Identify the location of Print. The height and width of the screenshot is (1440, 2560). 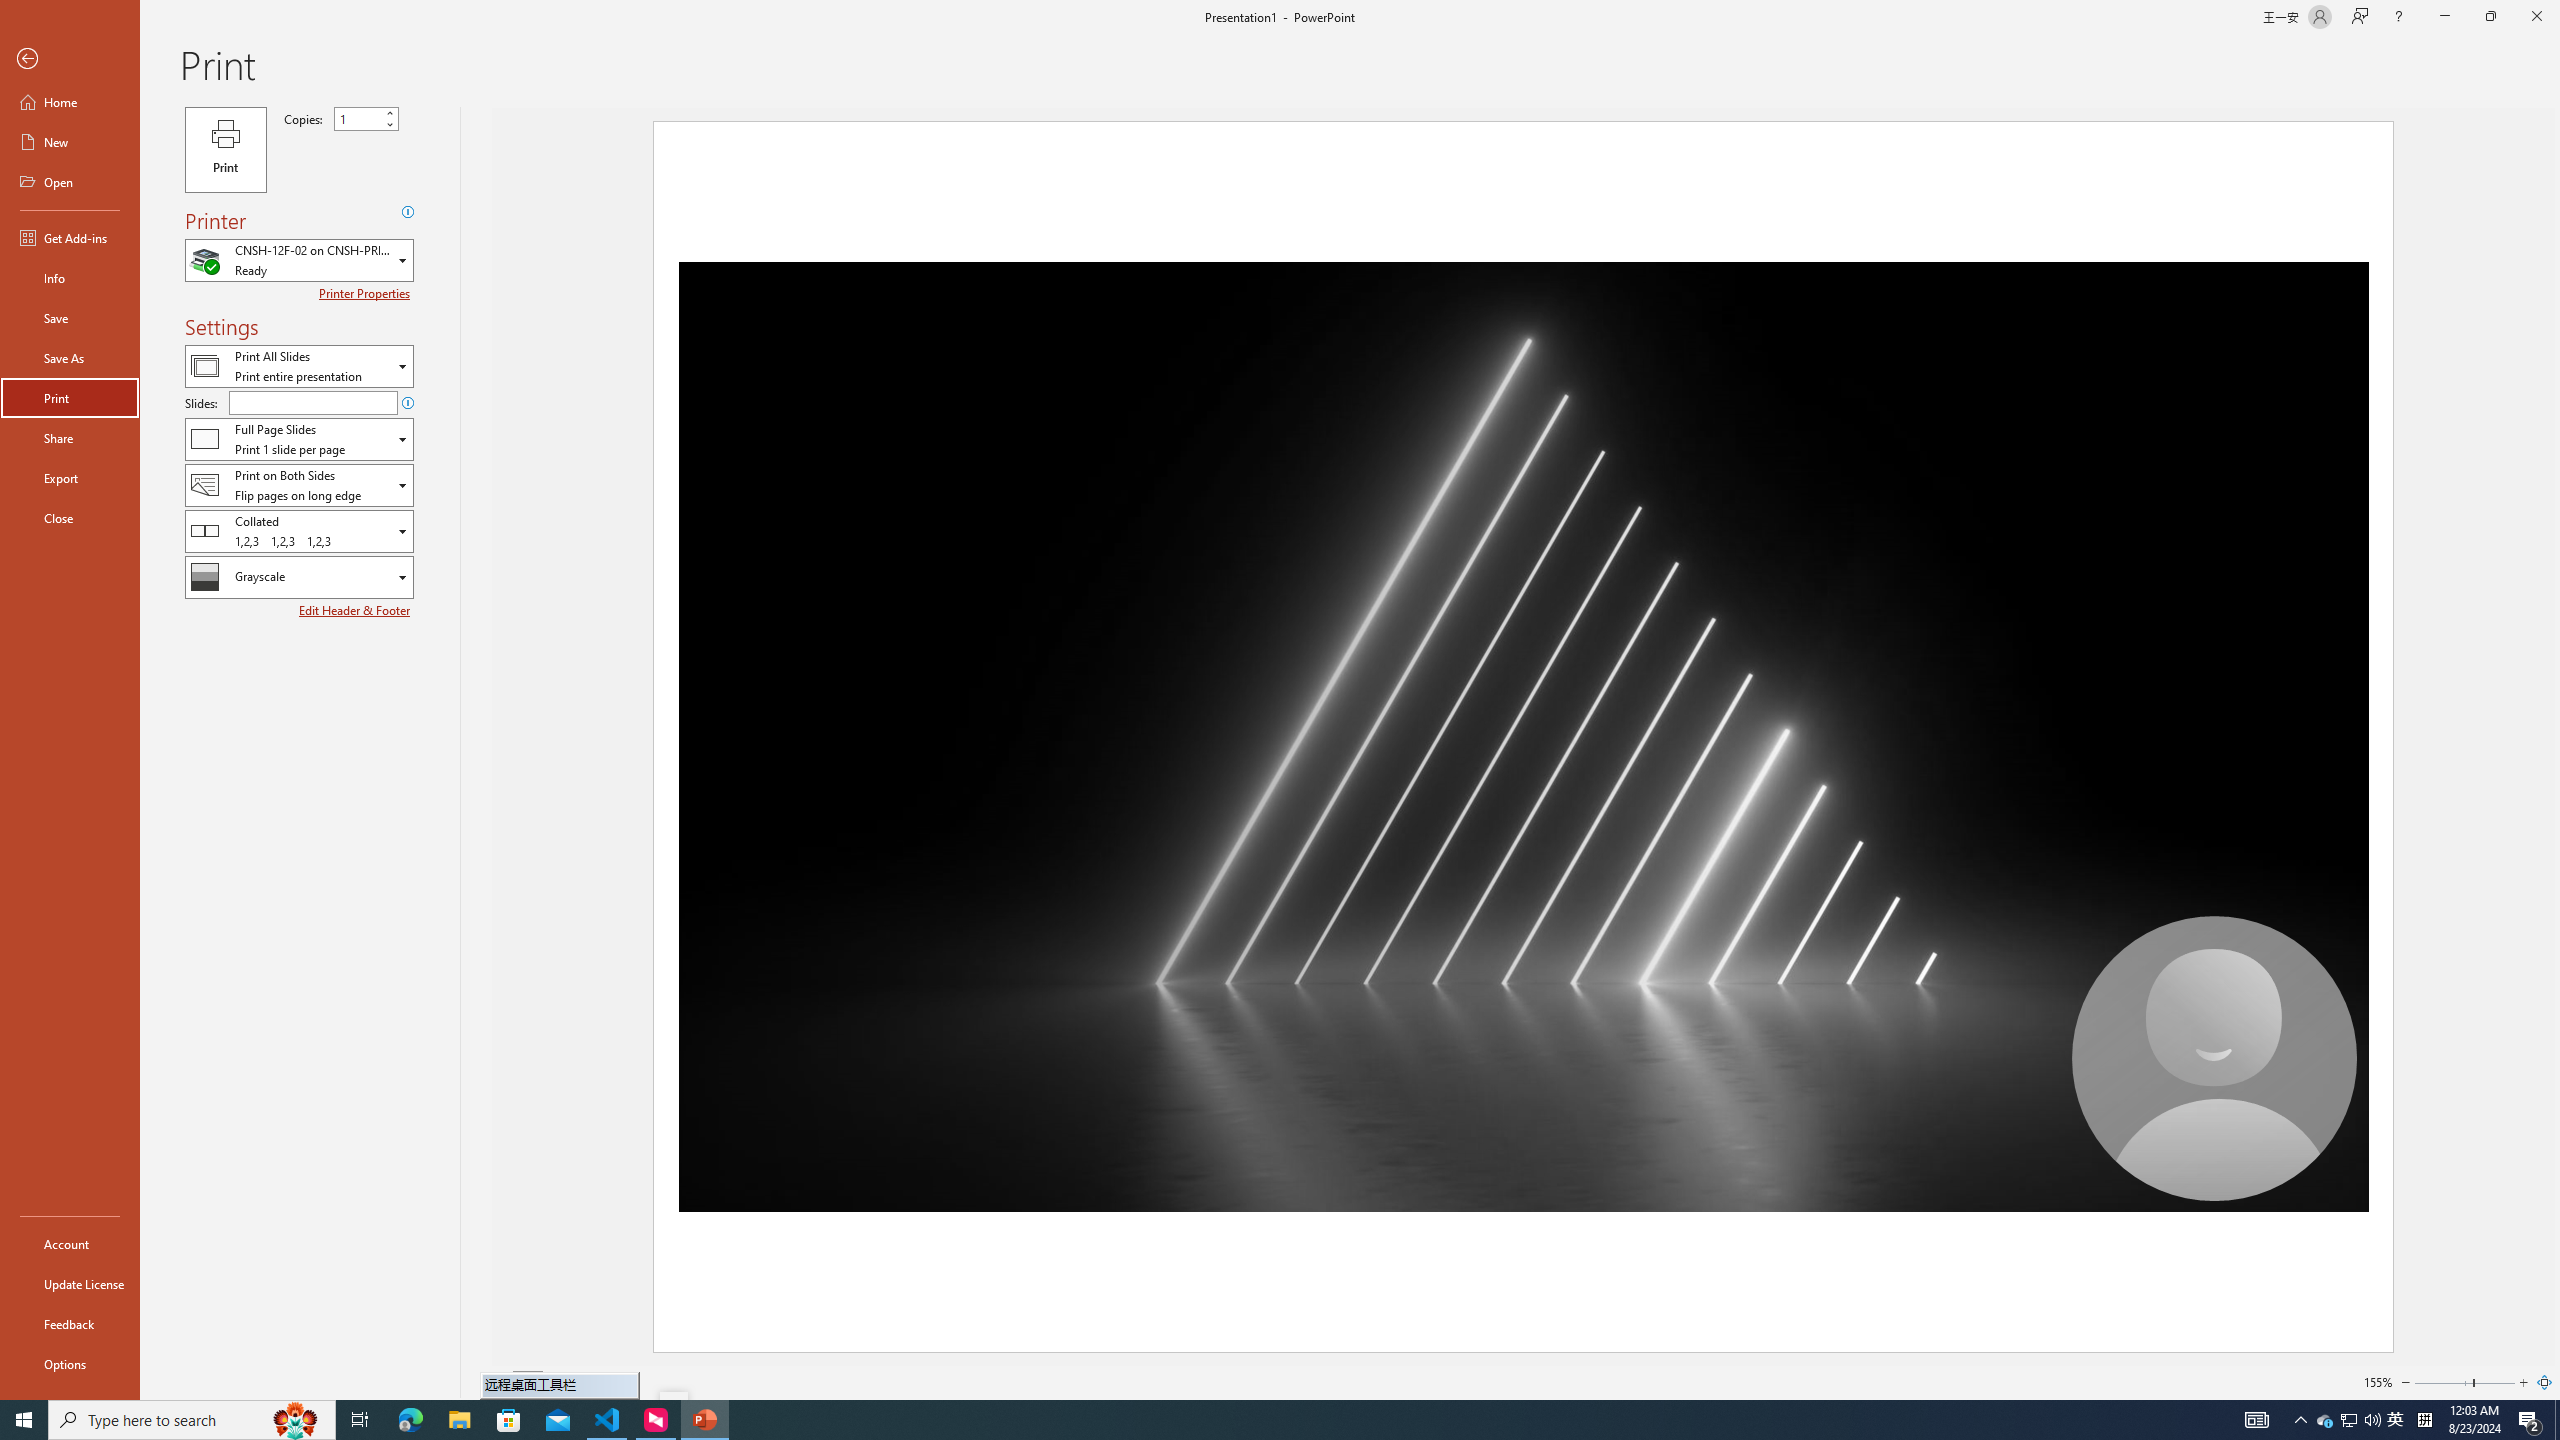
(225, 149).